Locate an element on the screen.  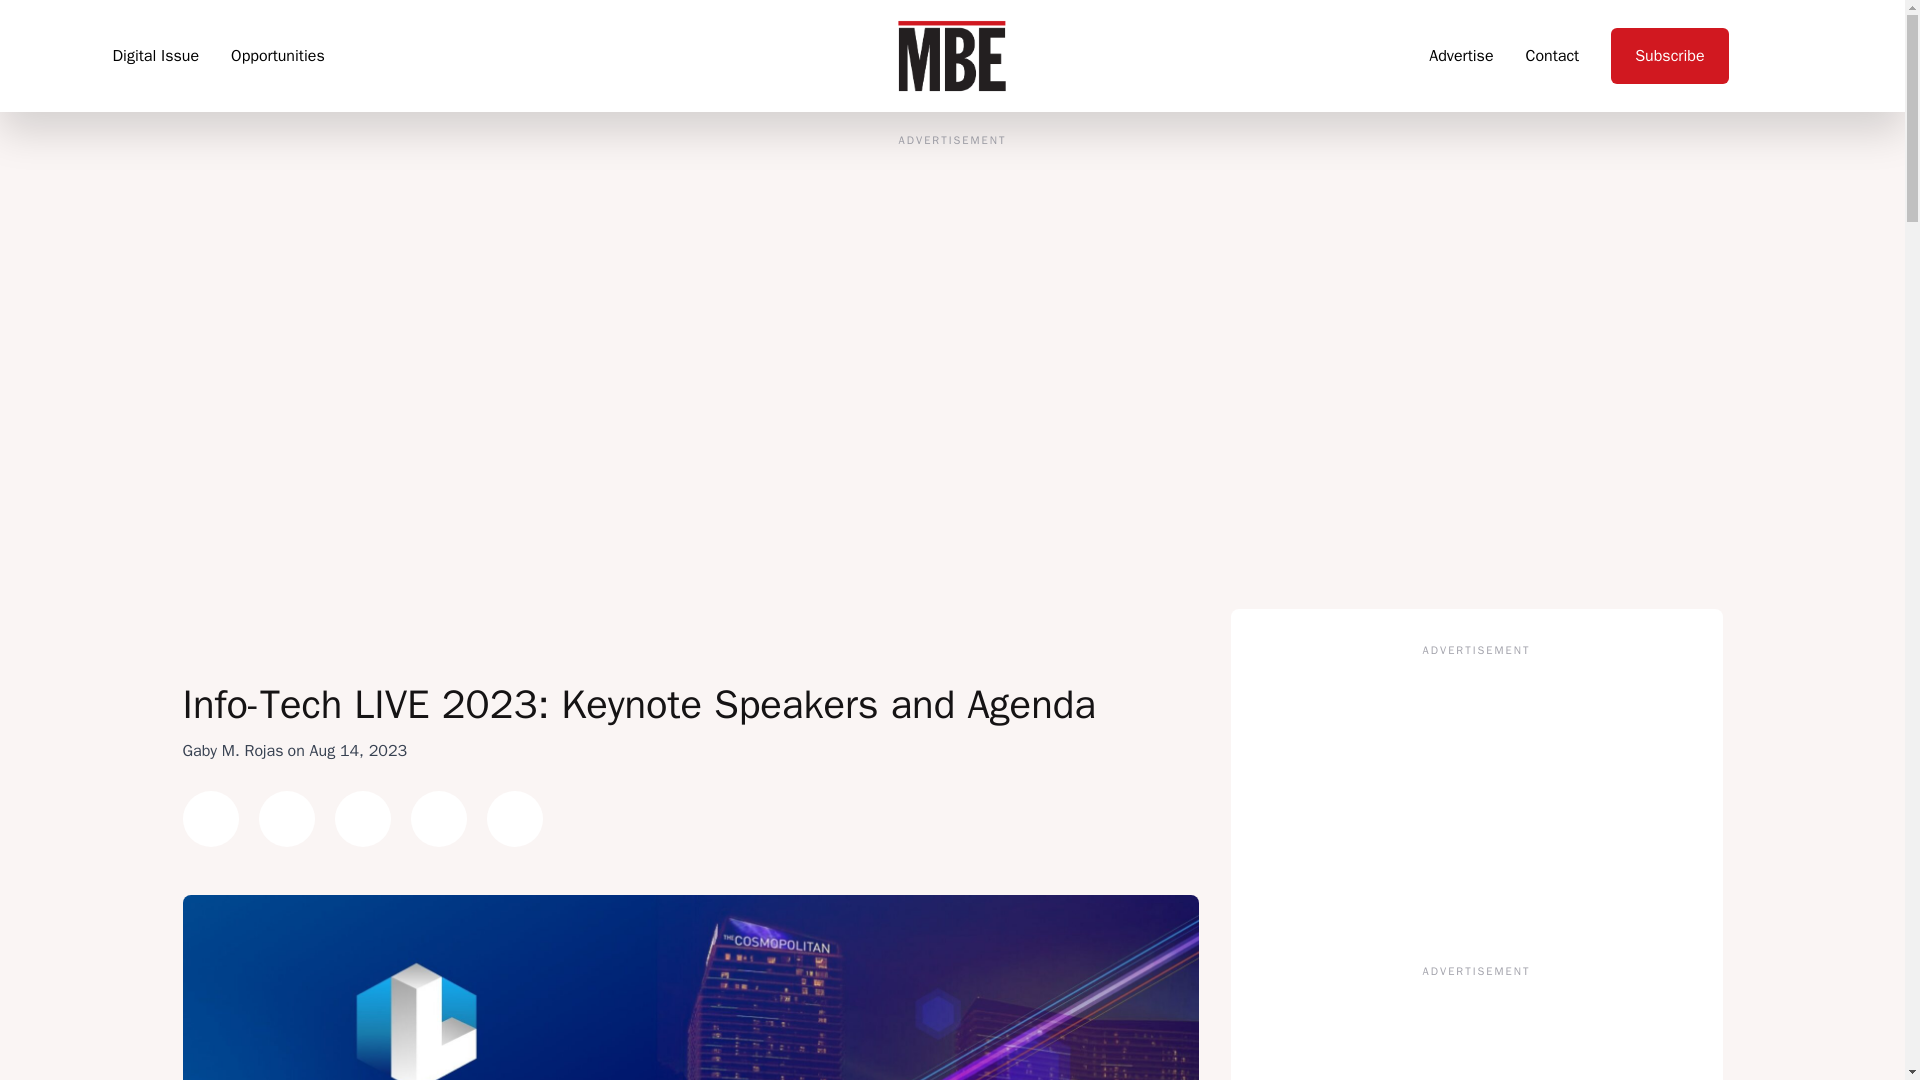
Opportunities is located at coordinates (277, 56).